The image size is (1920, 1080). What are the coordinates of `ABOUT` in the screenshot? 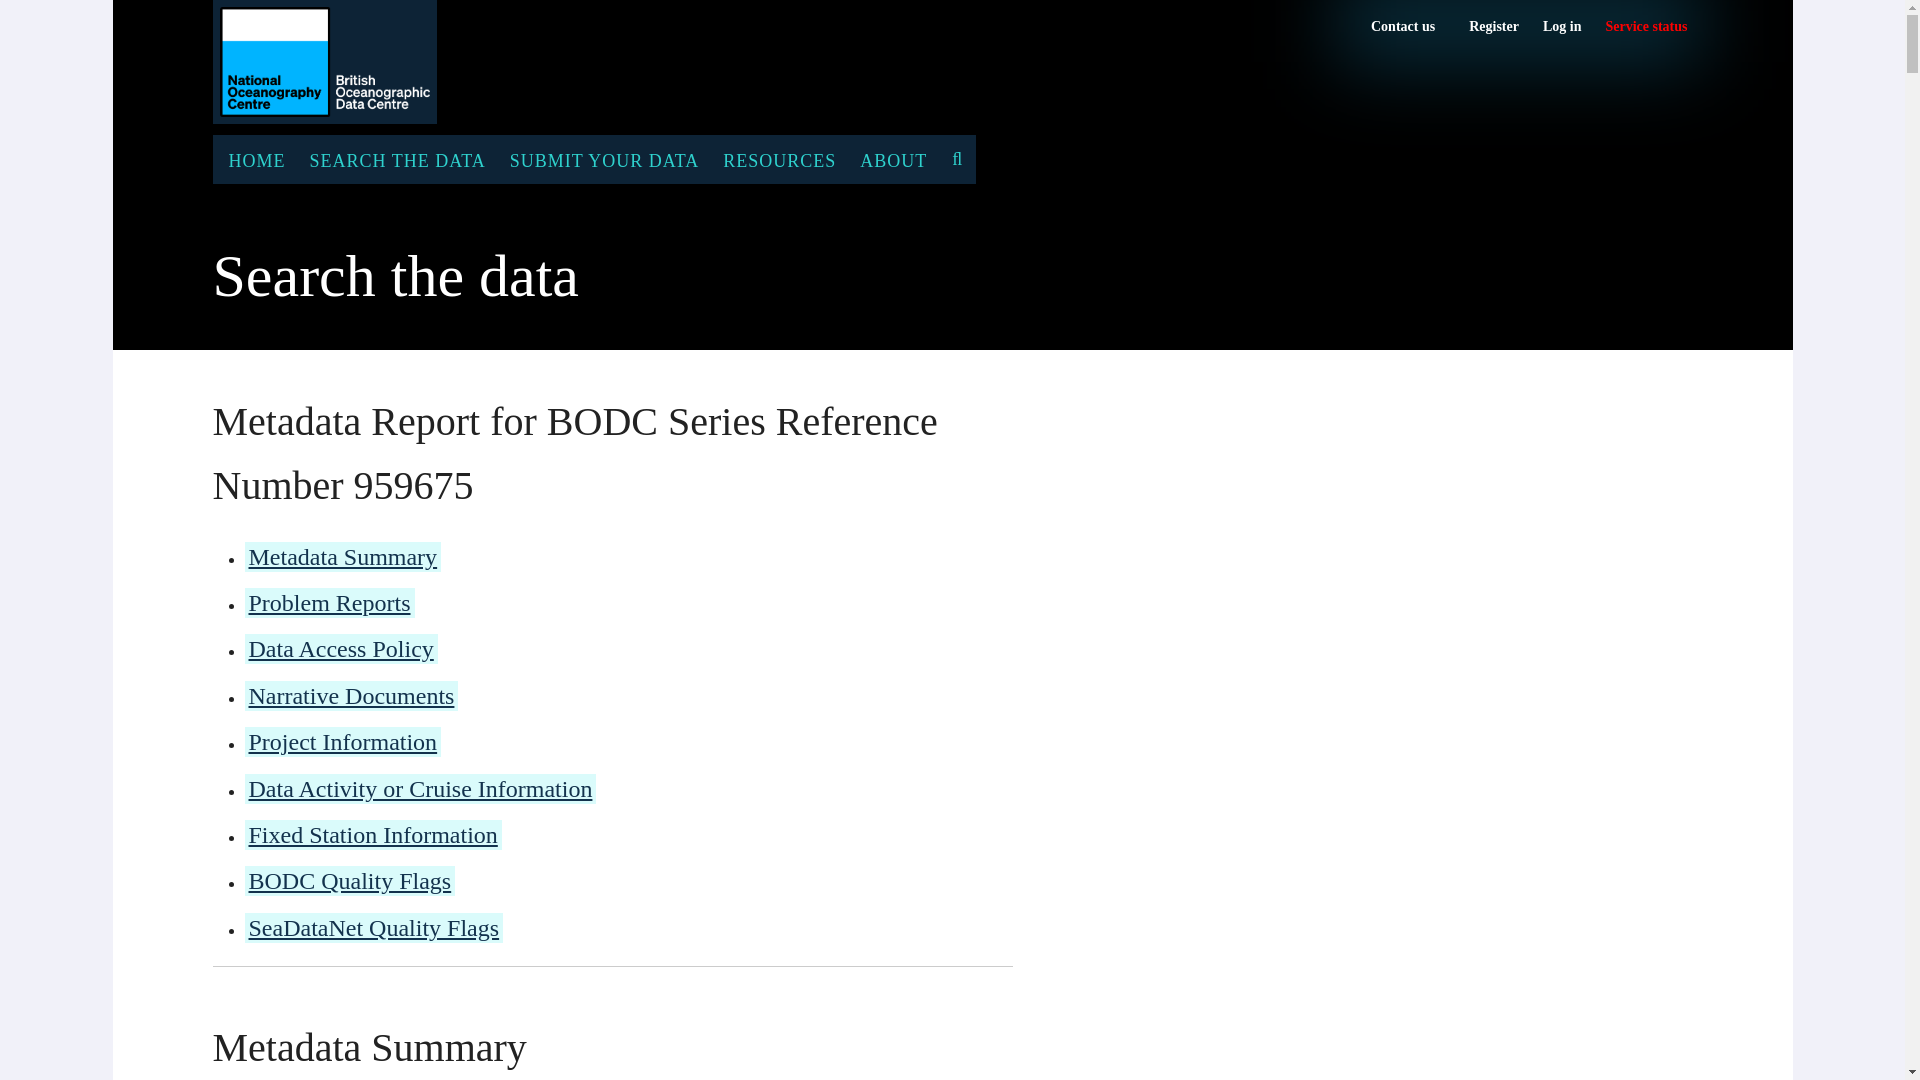 It's located at (893, 159).